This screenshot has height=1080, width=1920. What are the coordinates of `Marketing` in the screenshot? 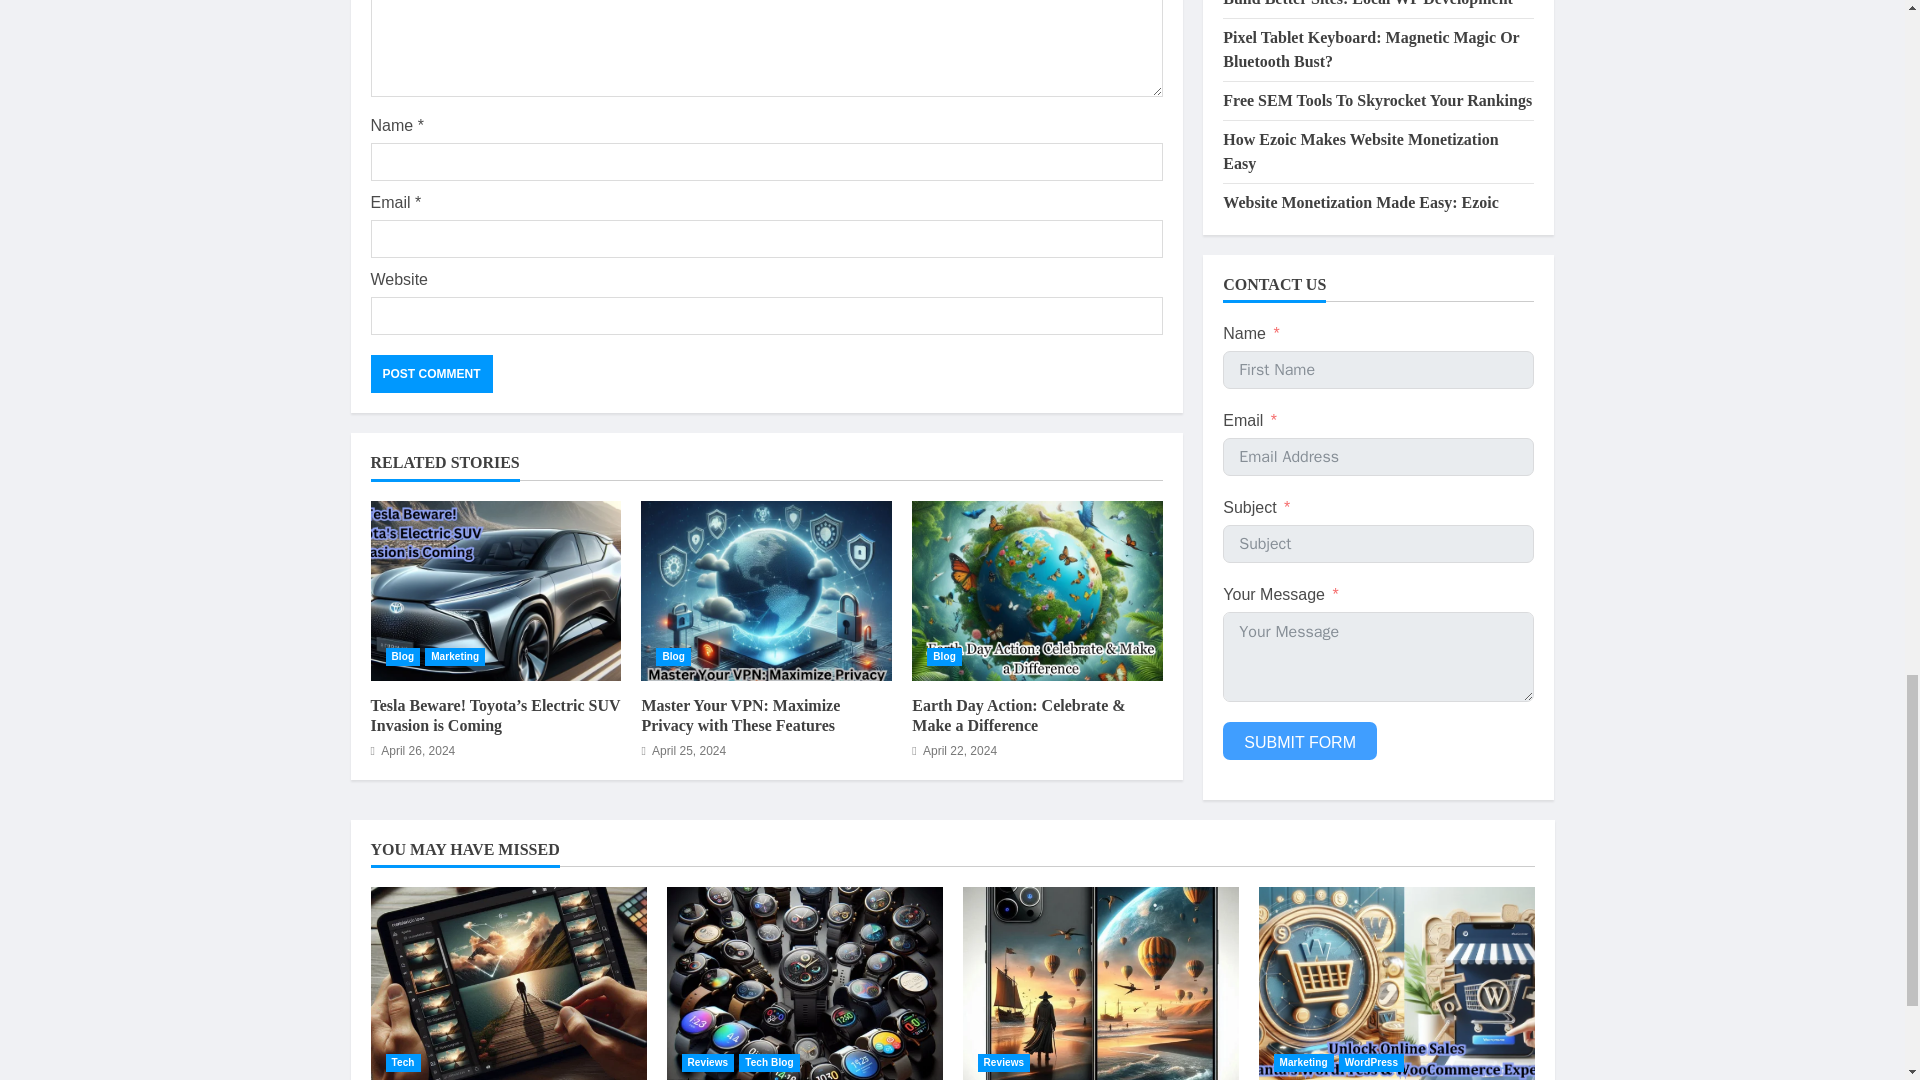 It's located at (454, 657).